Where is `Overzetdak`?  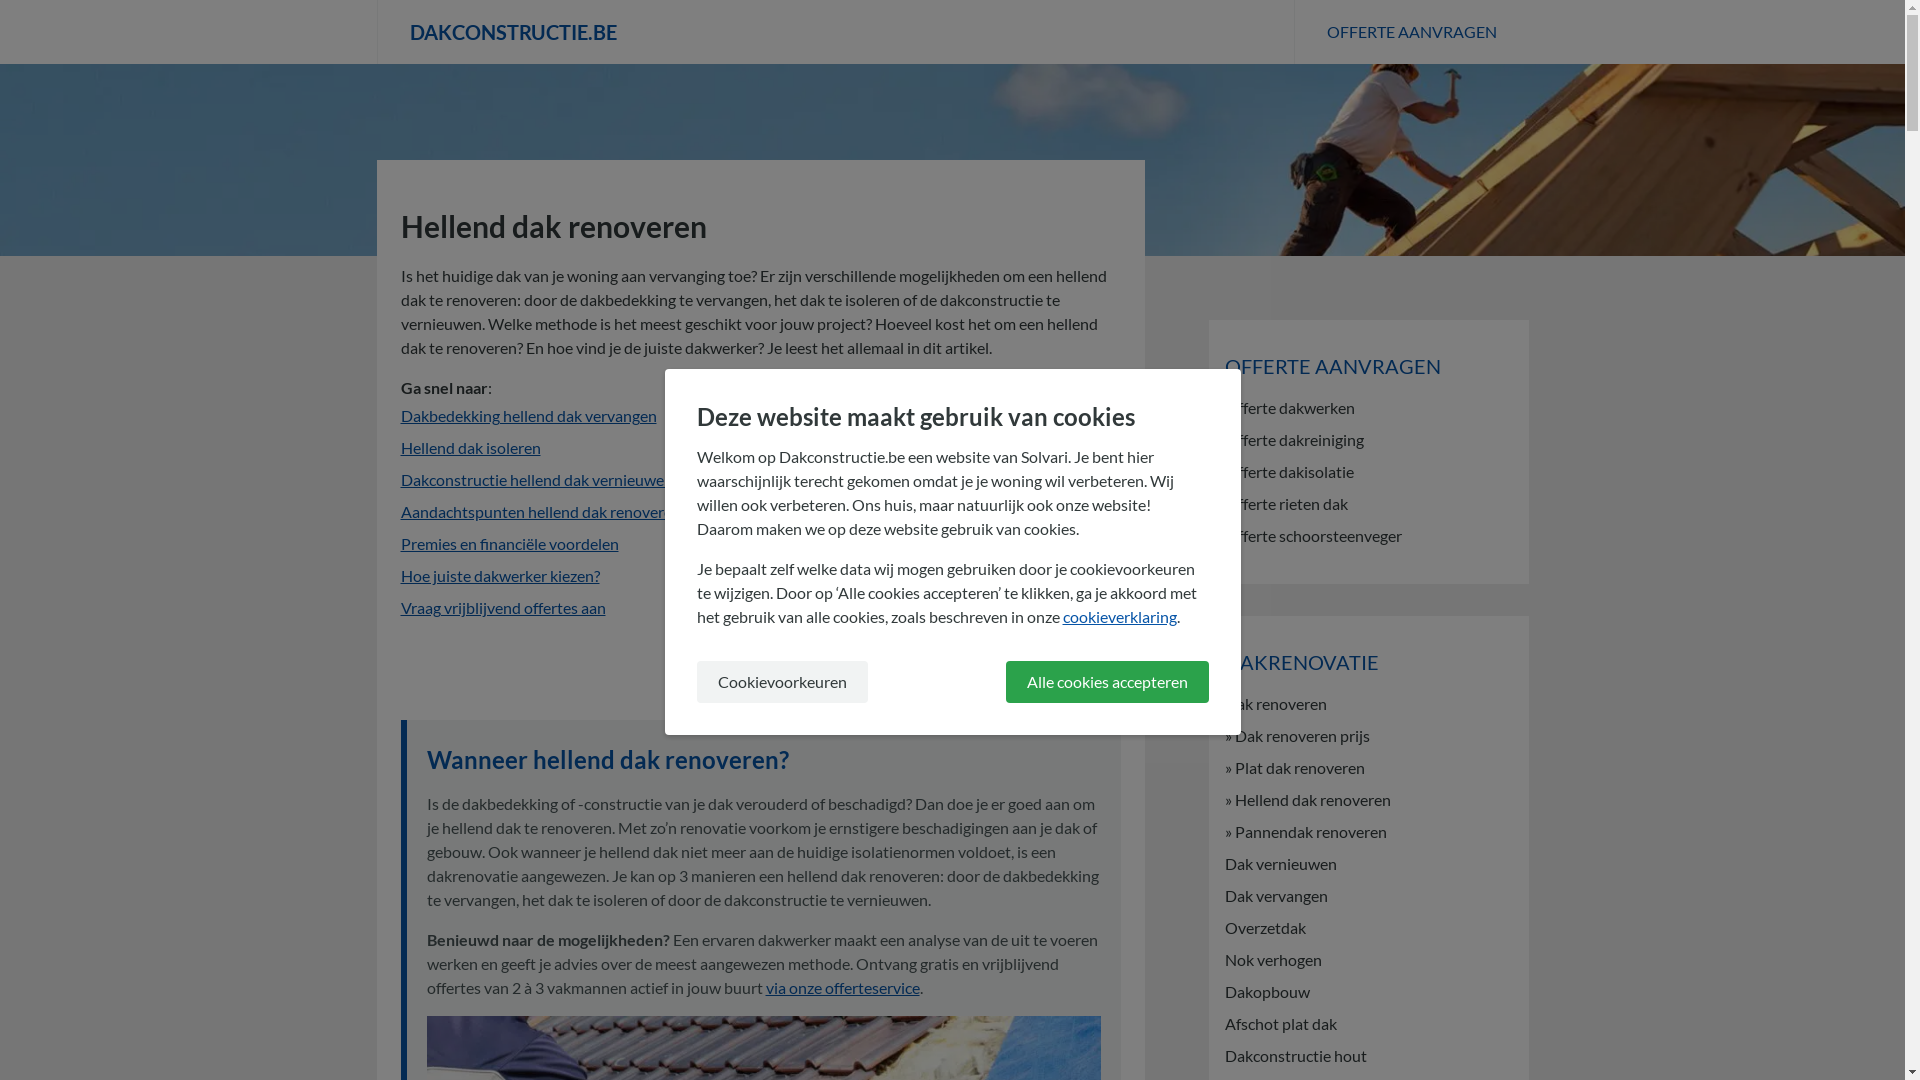
Overzetdak is located at coordinates (1368, 928).